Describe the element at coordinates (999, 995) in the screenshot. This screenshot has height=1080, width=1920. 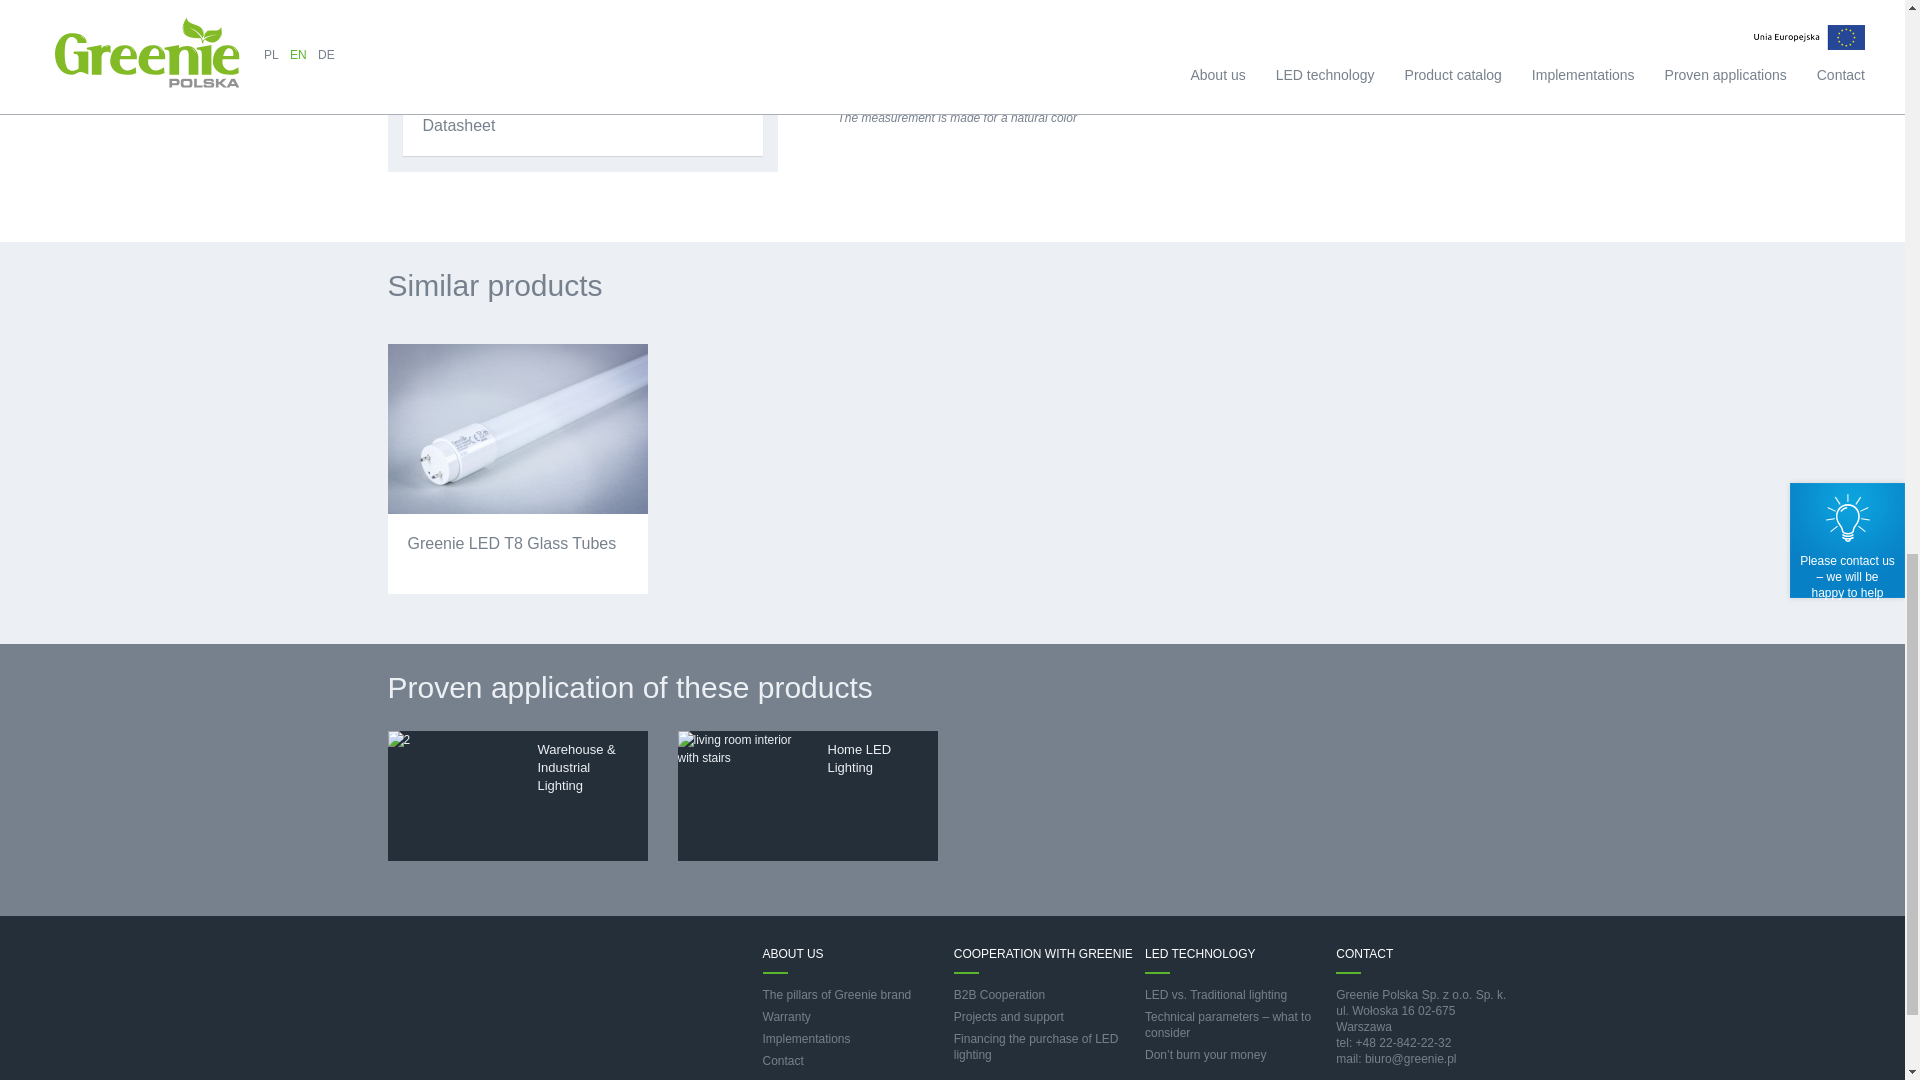
I see `B2B Cooperation` at that location.